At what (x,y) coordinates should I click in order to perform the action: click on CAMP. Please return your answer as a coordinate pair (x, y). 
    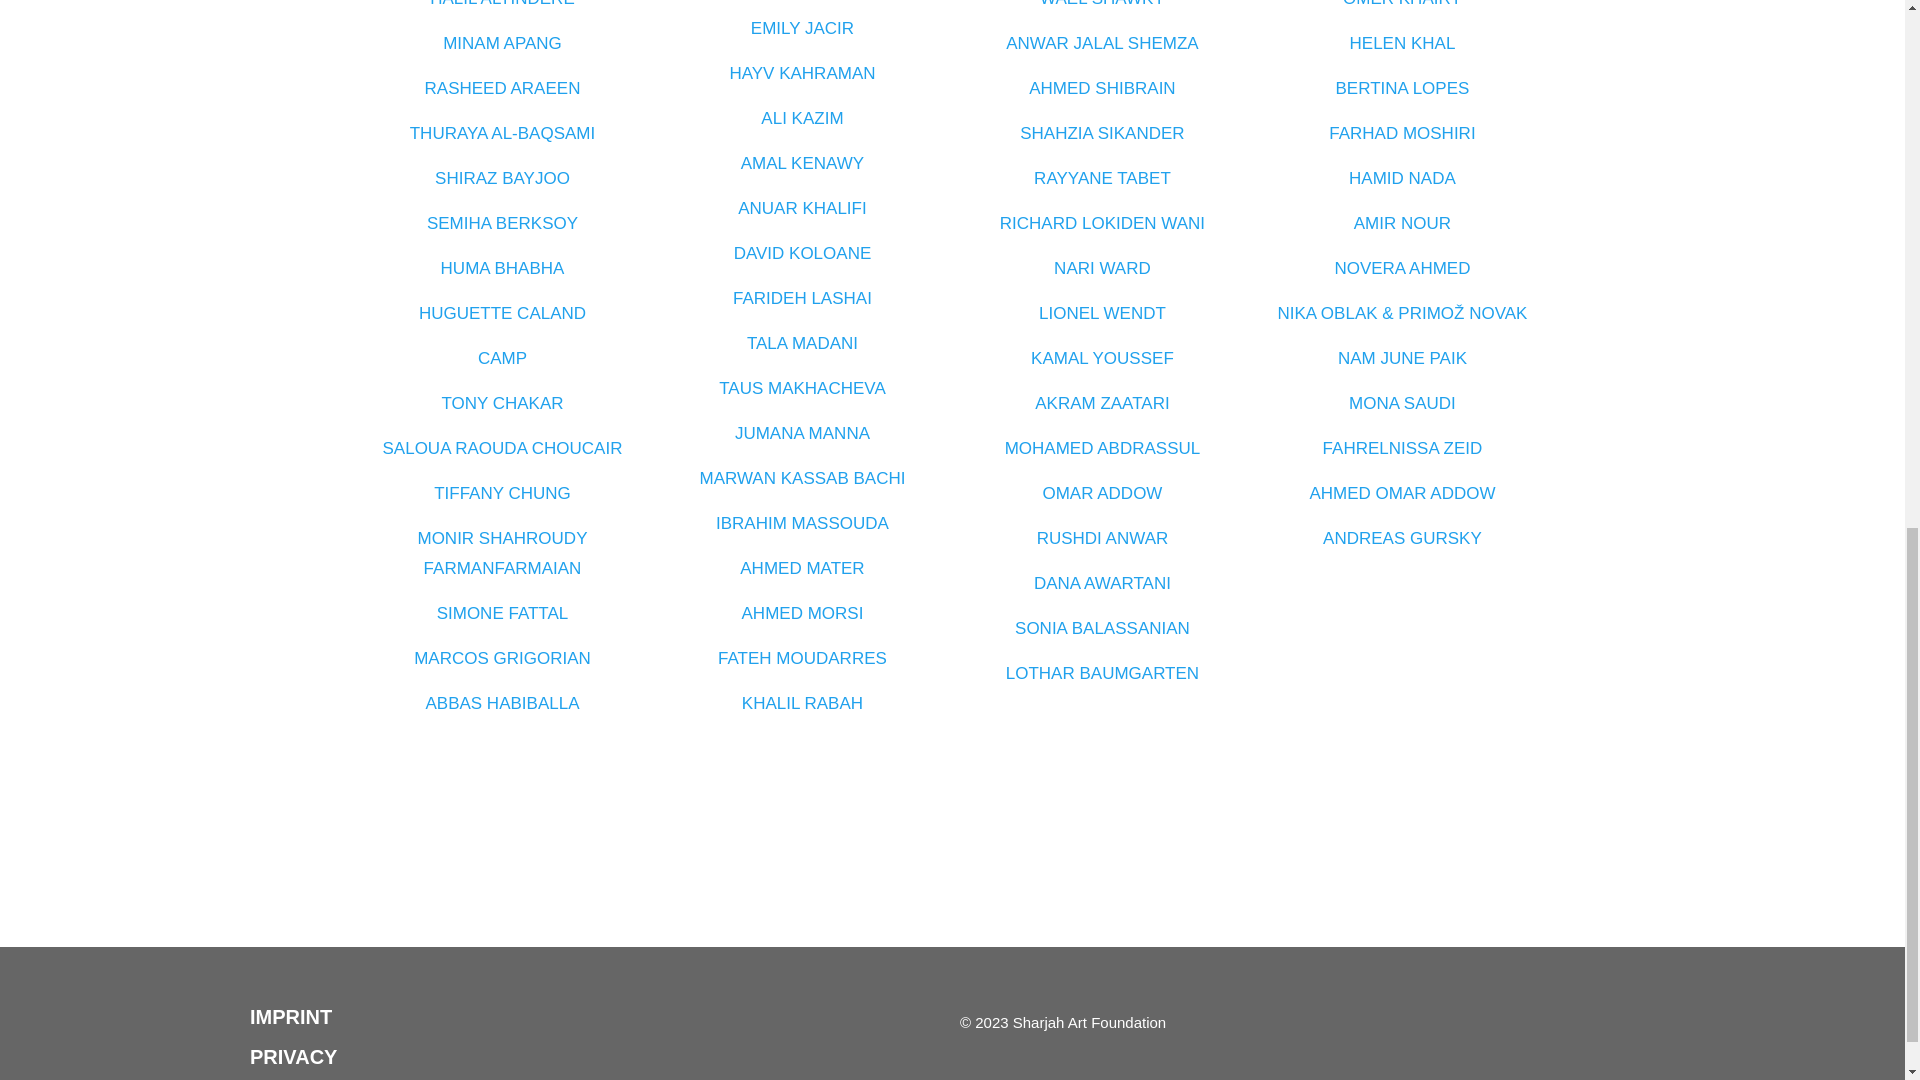
    Looking at the image, I should click on (502, 358).